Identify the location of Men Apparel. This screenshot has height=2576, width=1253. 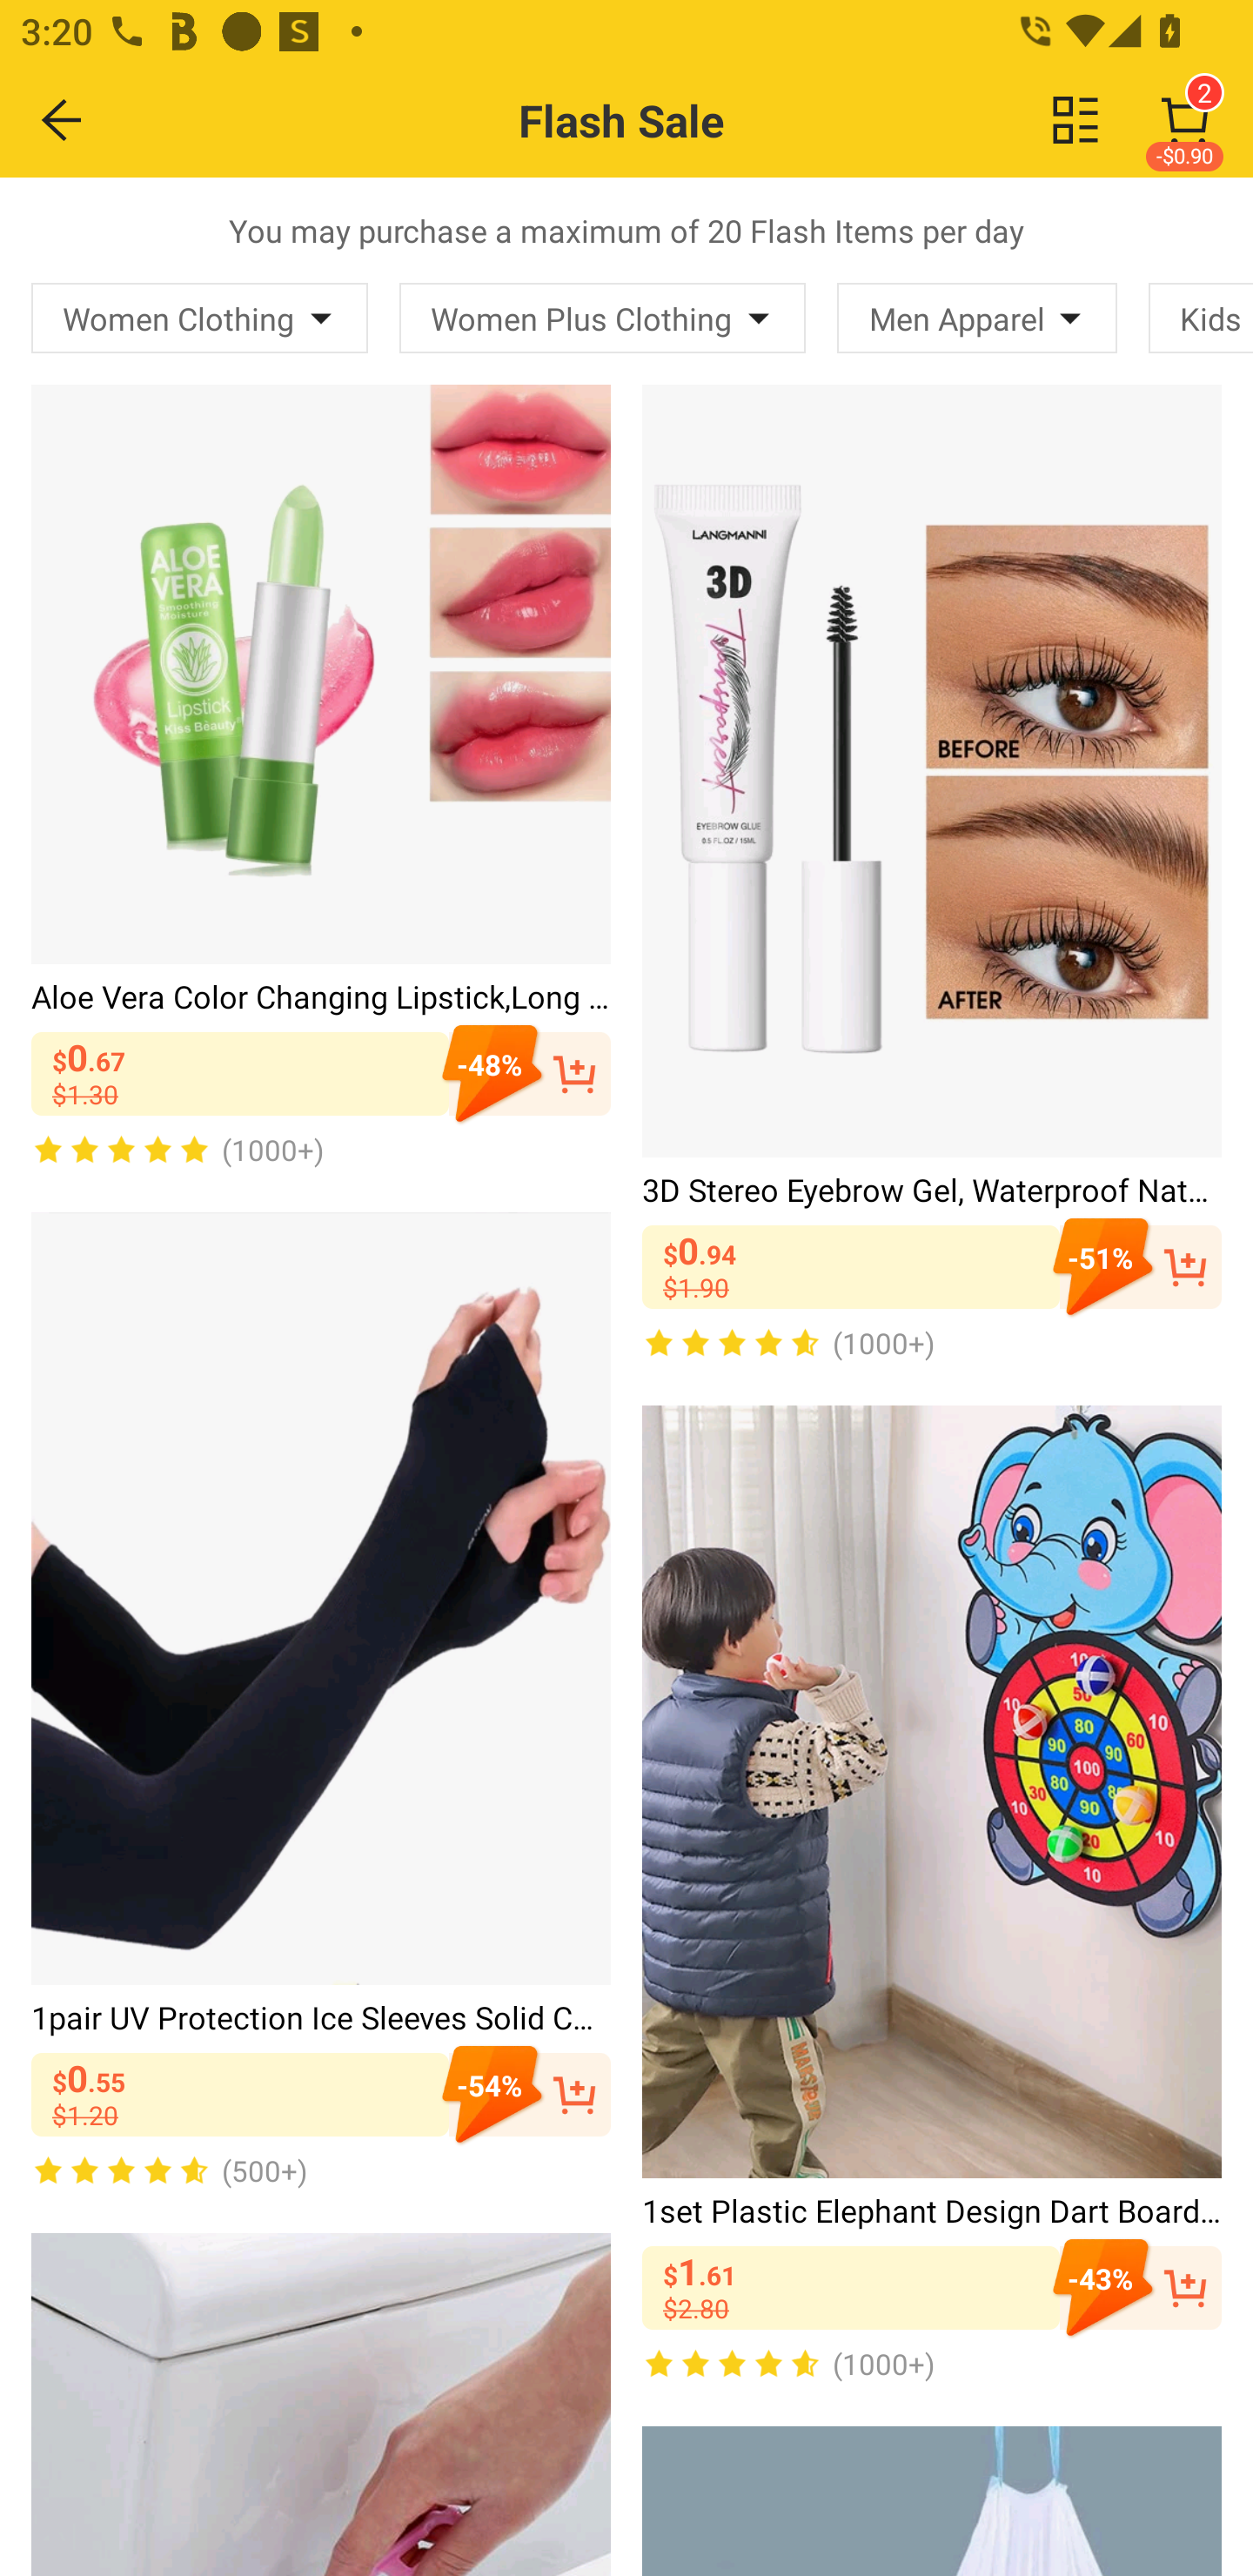
(976, 318).